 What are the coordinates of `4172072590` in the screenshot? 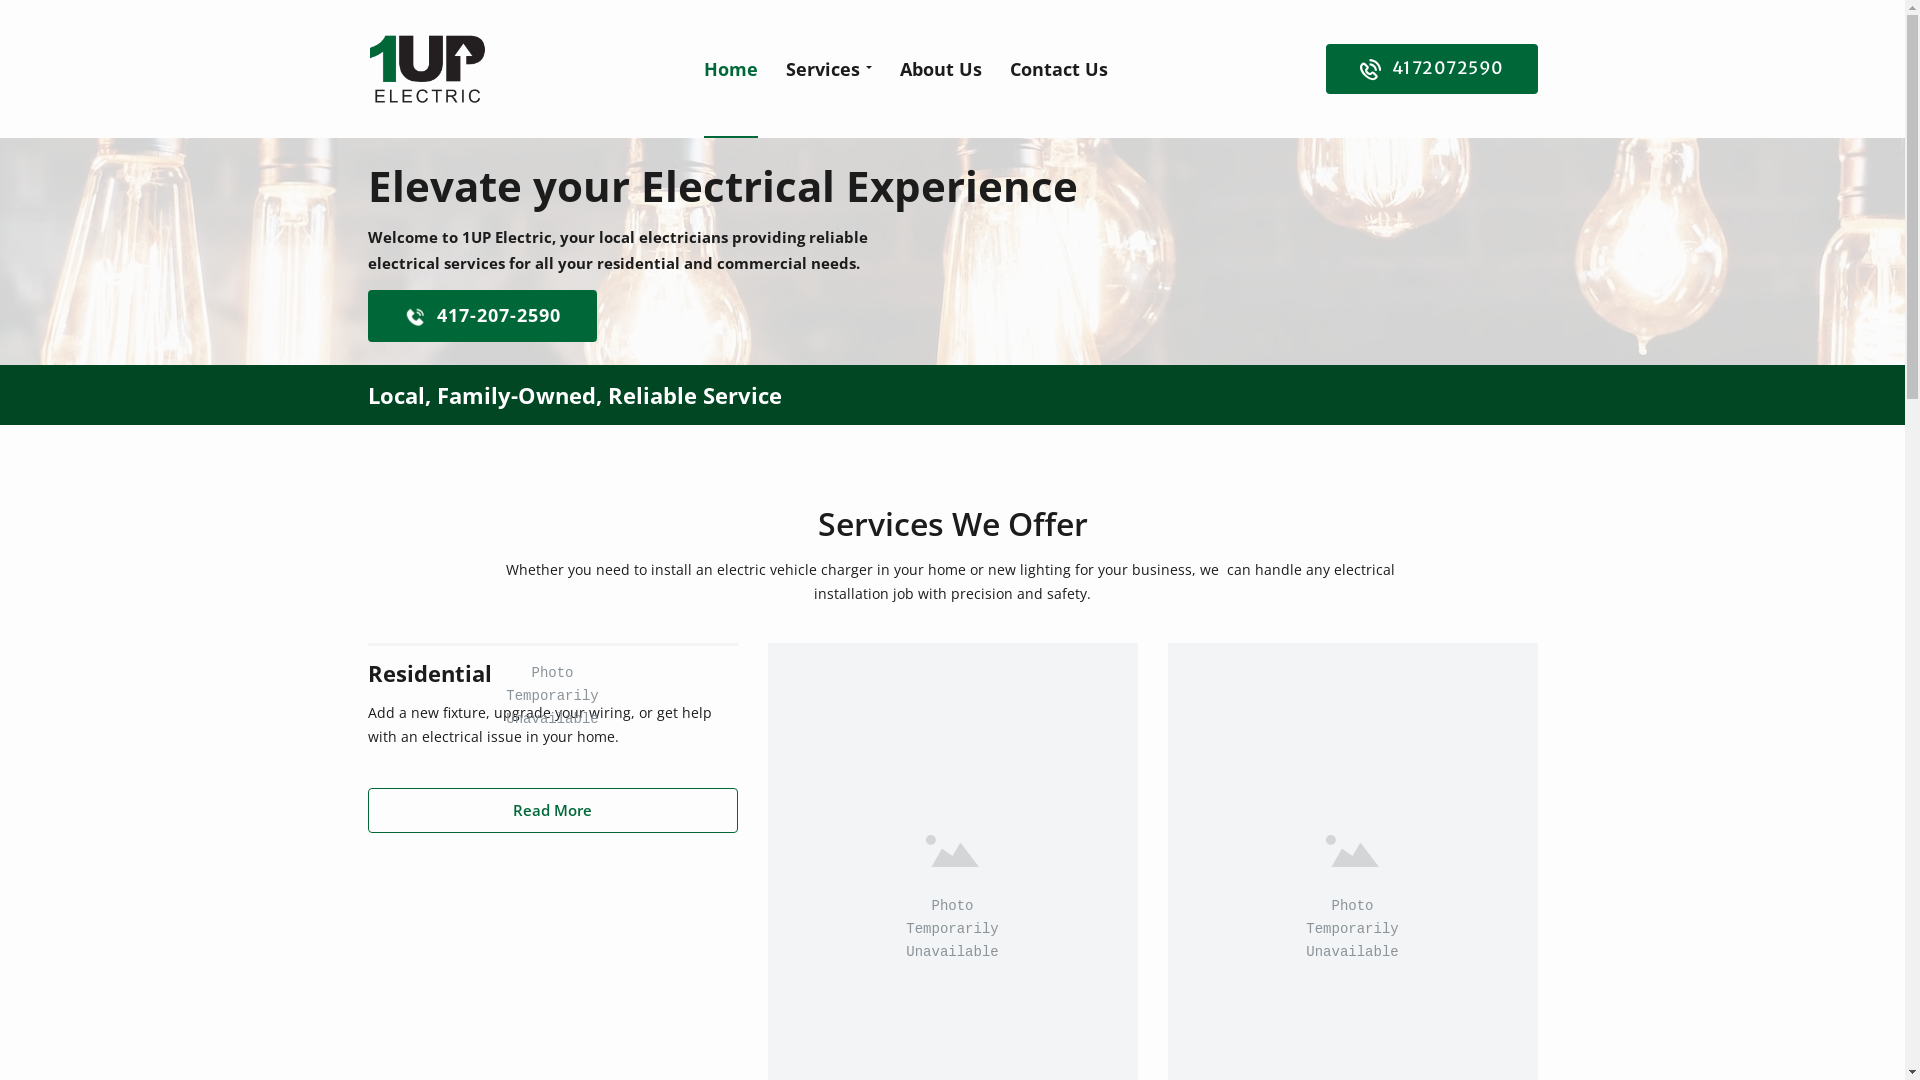 It's located at (1432, 68).